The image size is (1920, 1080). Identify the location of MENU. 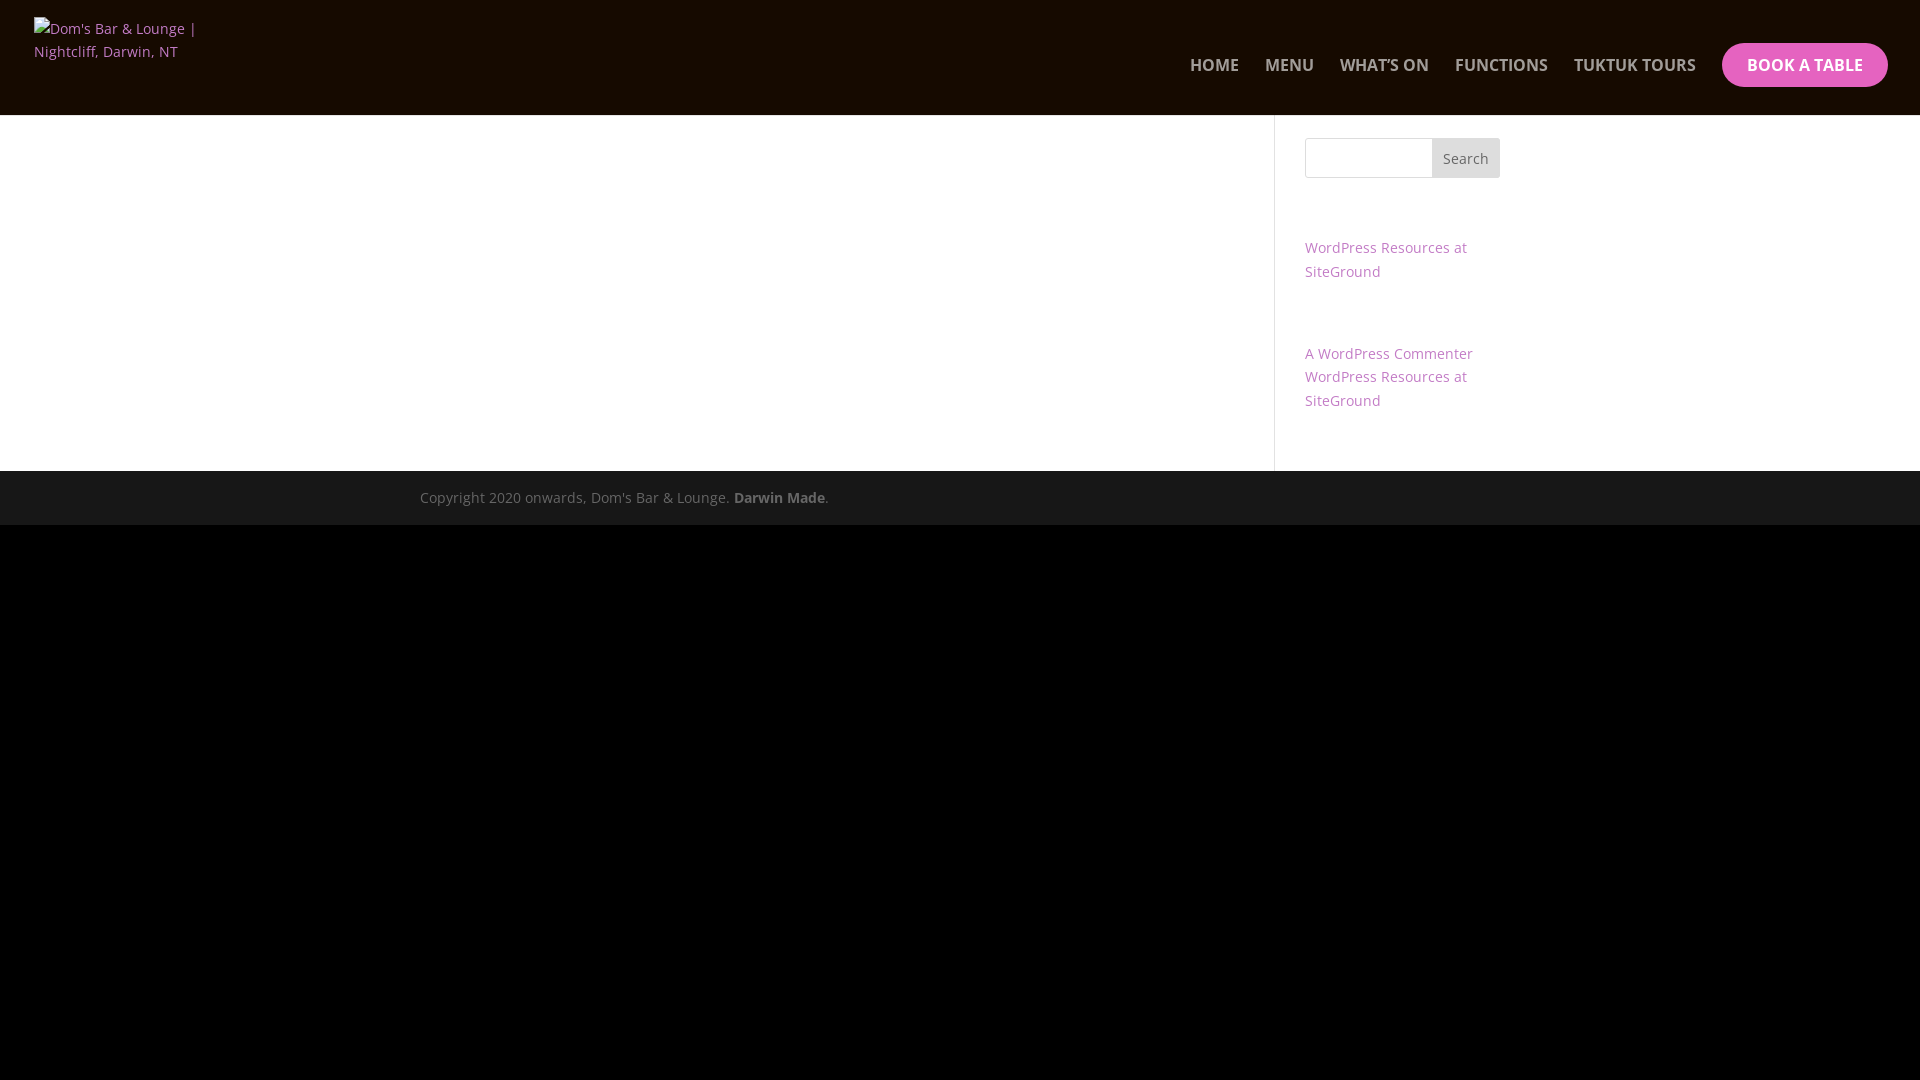
(1290, 86).